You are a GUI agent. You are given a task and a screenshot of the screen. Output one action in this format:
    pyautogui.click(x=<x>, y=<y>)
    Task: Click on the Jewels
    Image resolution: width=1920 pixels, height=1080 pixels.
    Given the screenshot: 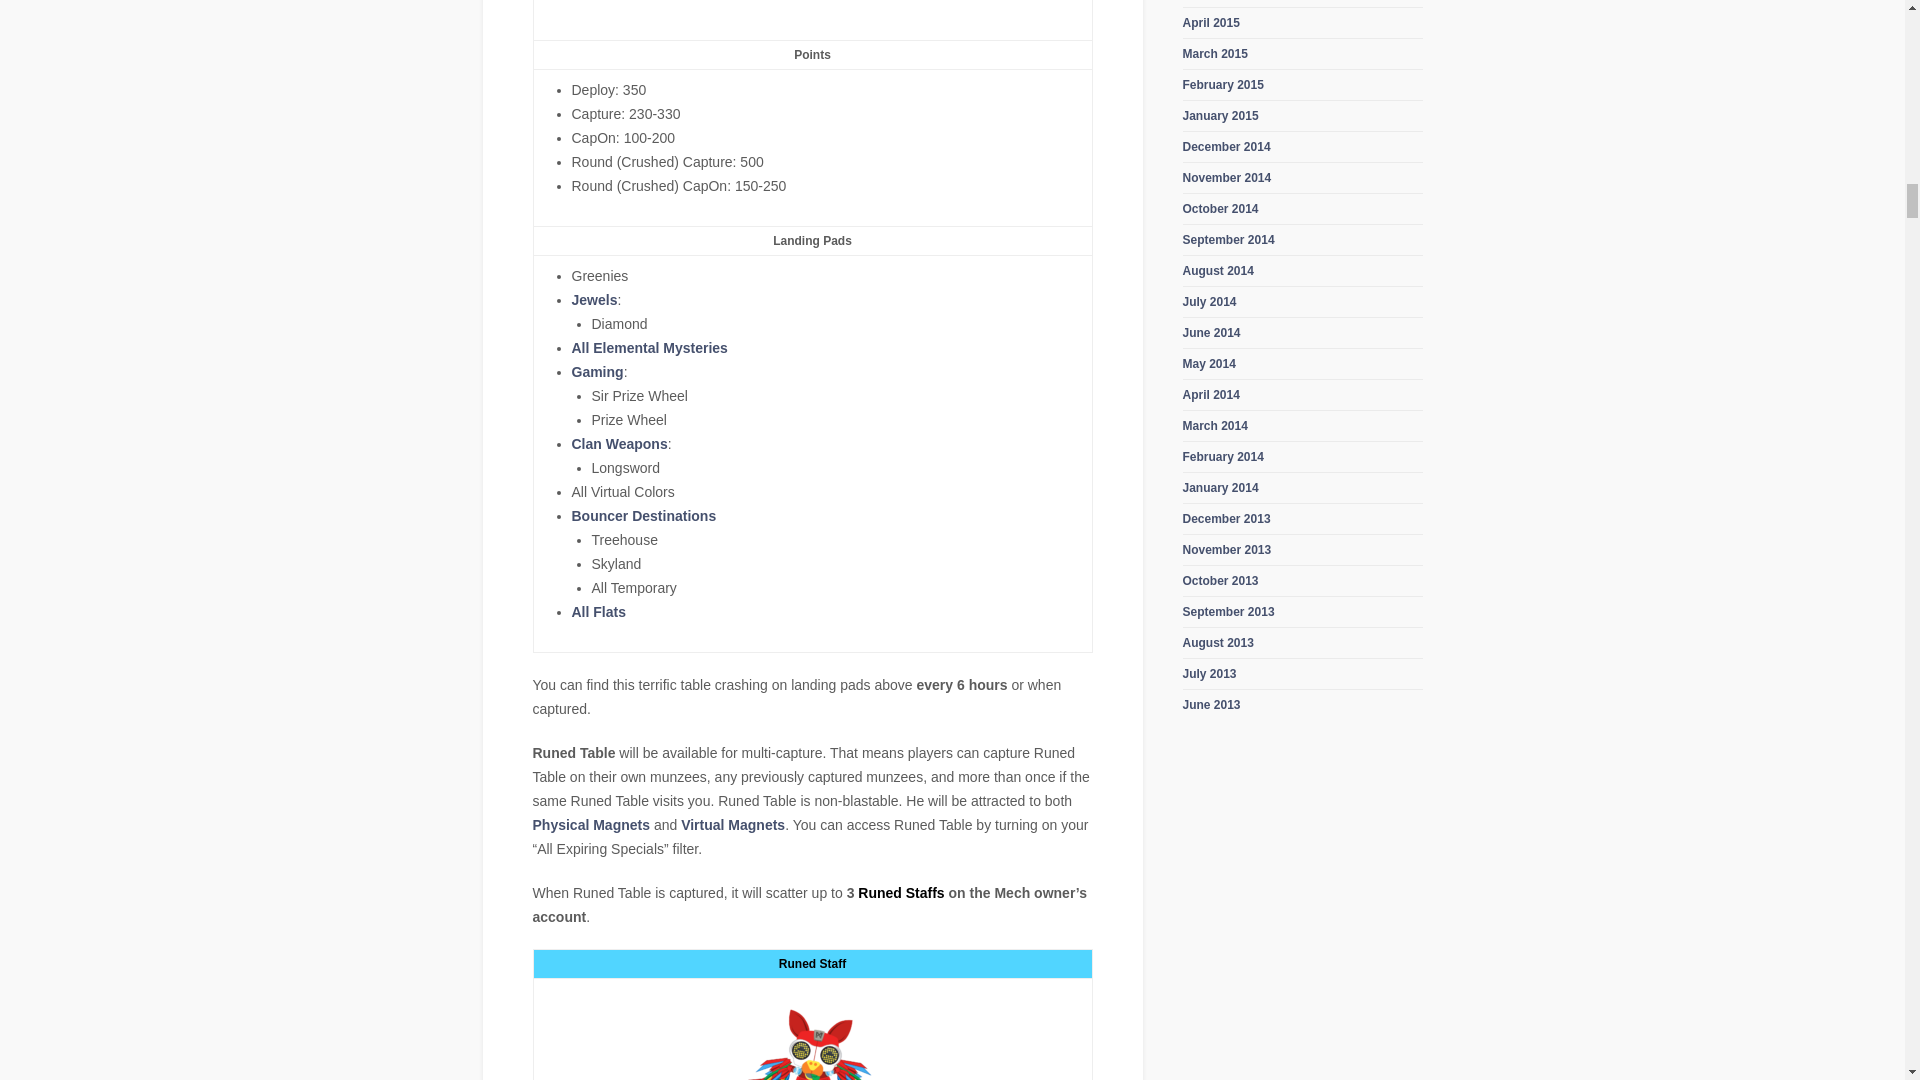 What is the action you would take?
    pyautogui.click(x=595, y=299)
    